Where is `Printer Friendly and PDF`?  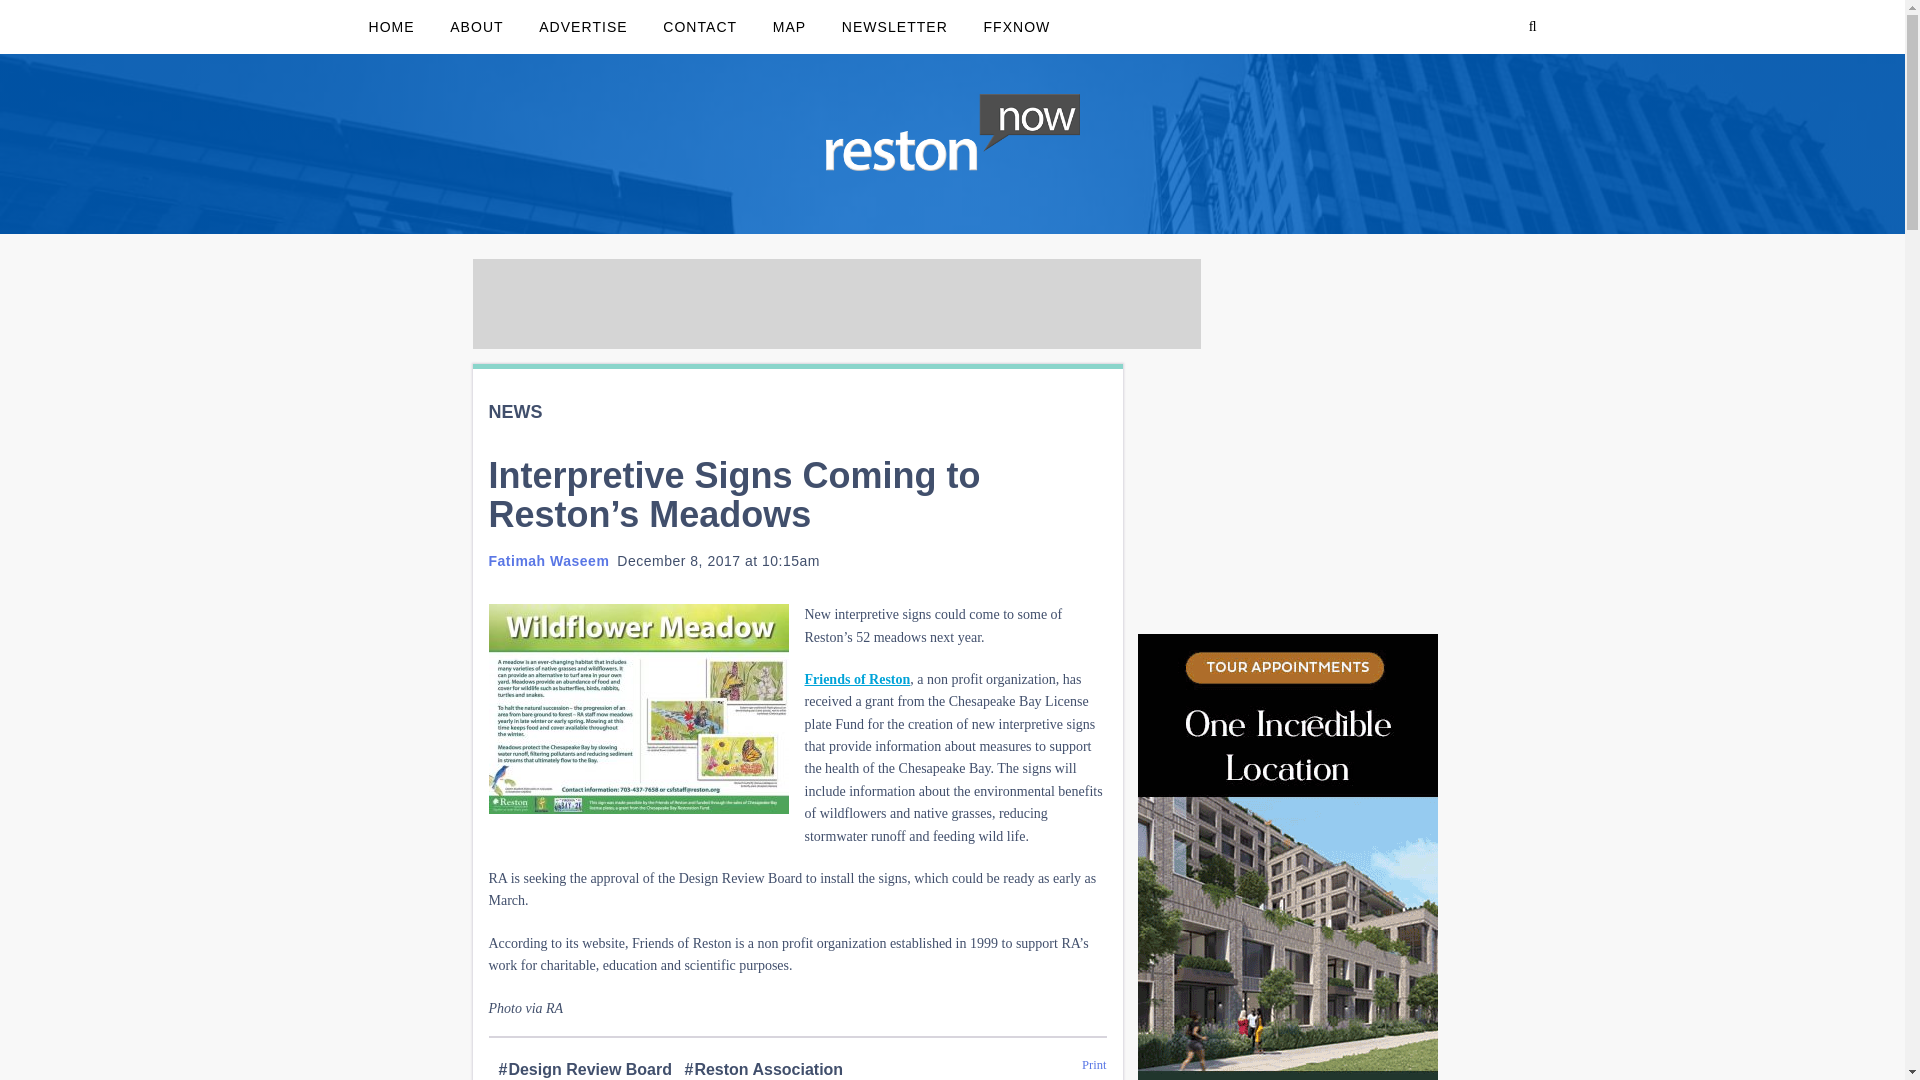 Printer Friendly and PDF is located at coordinates (1094, 1065).